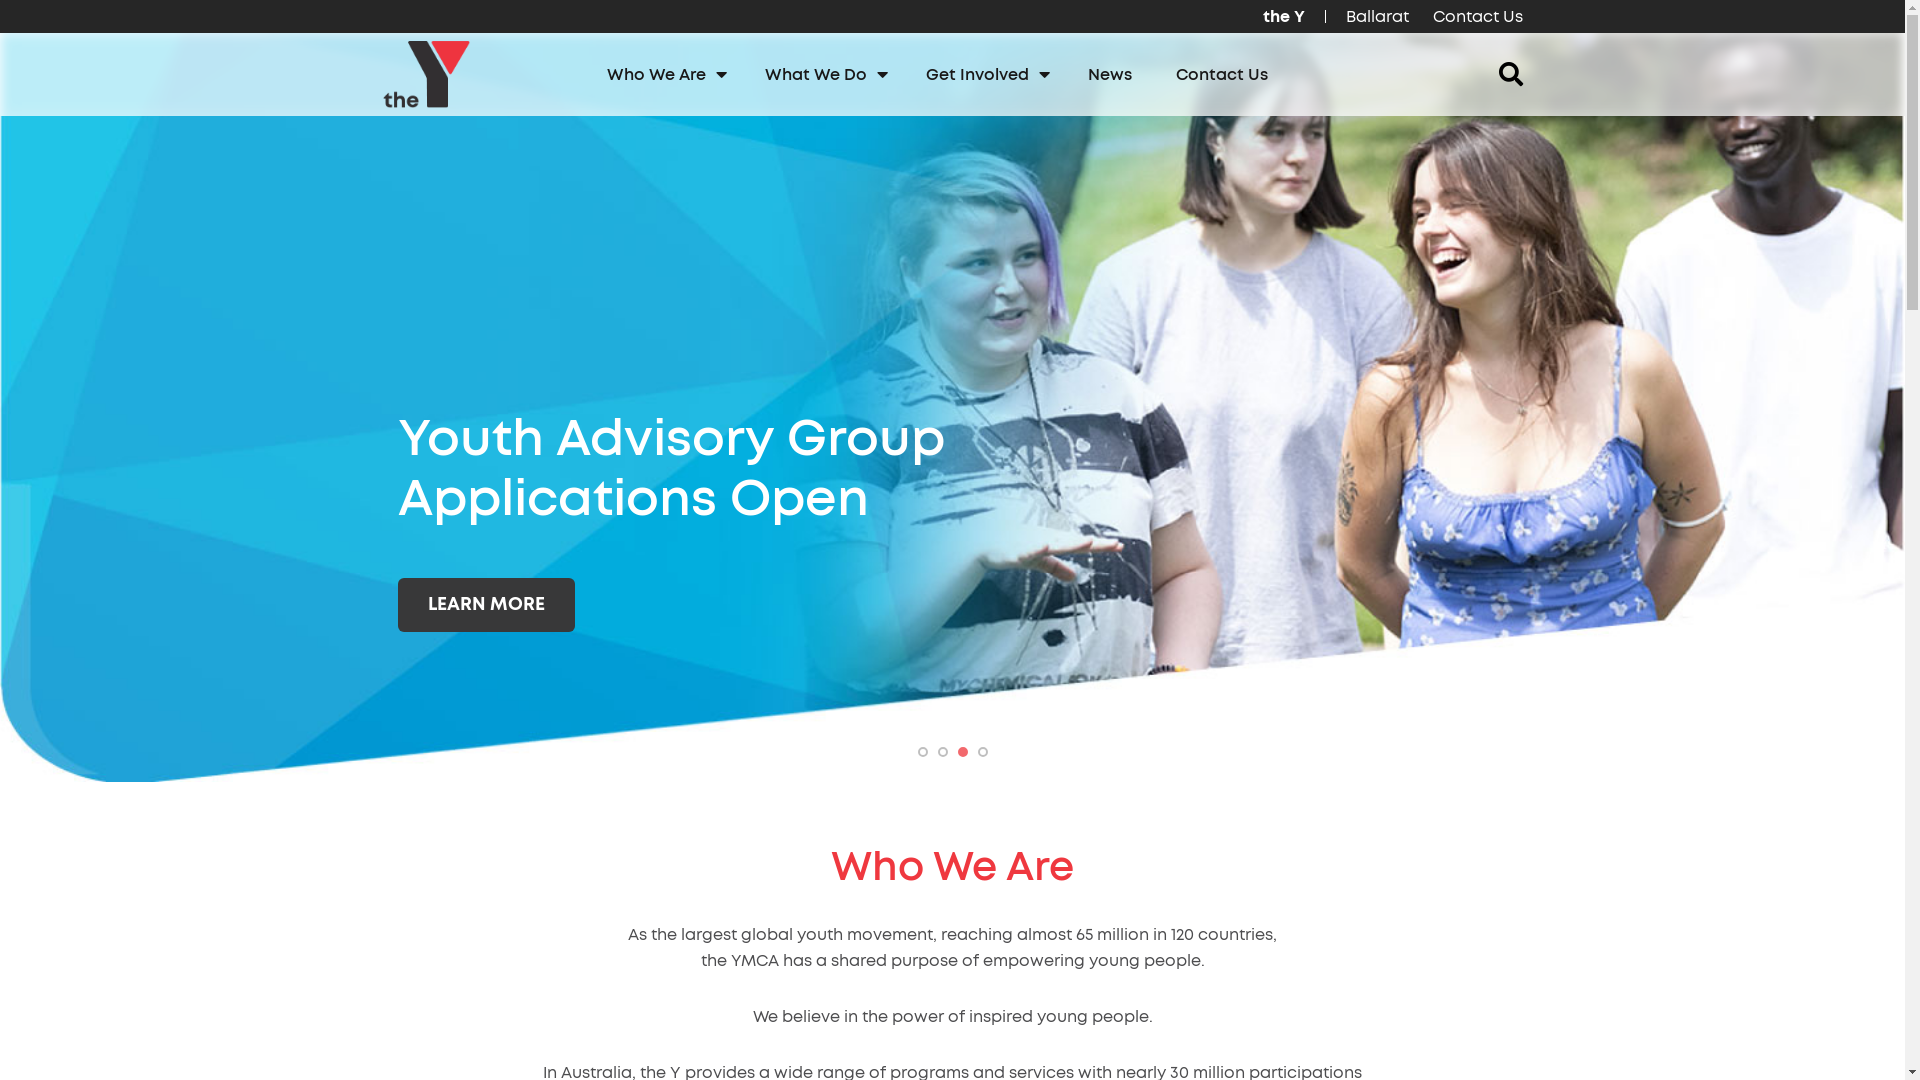 The image size is (1920, 1080). Describe the element at coordinates (1222, 75) in the screenshot. I see `Contact Us` at that location.